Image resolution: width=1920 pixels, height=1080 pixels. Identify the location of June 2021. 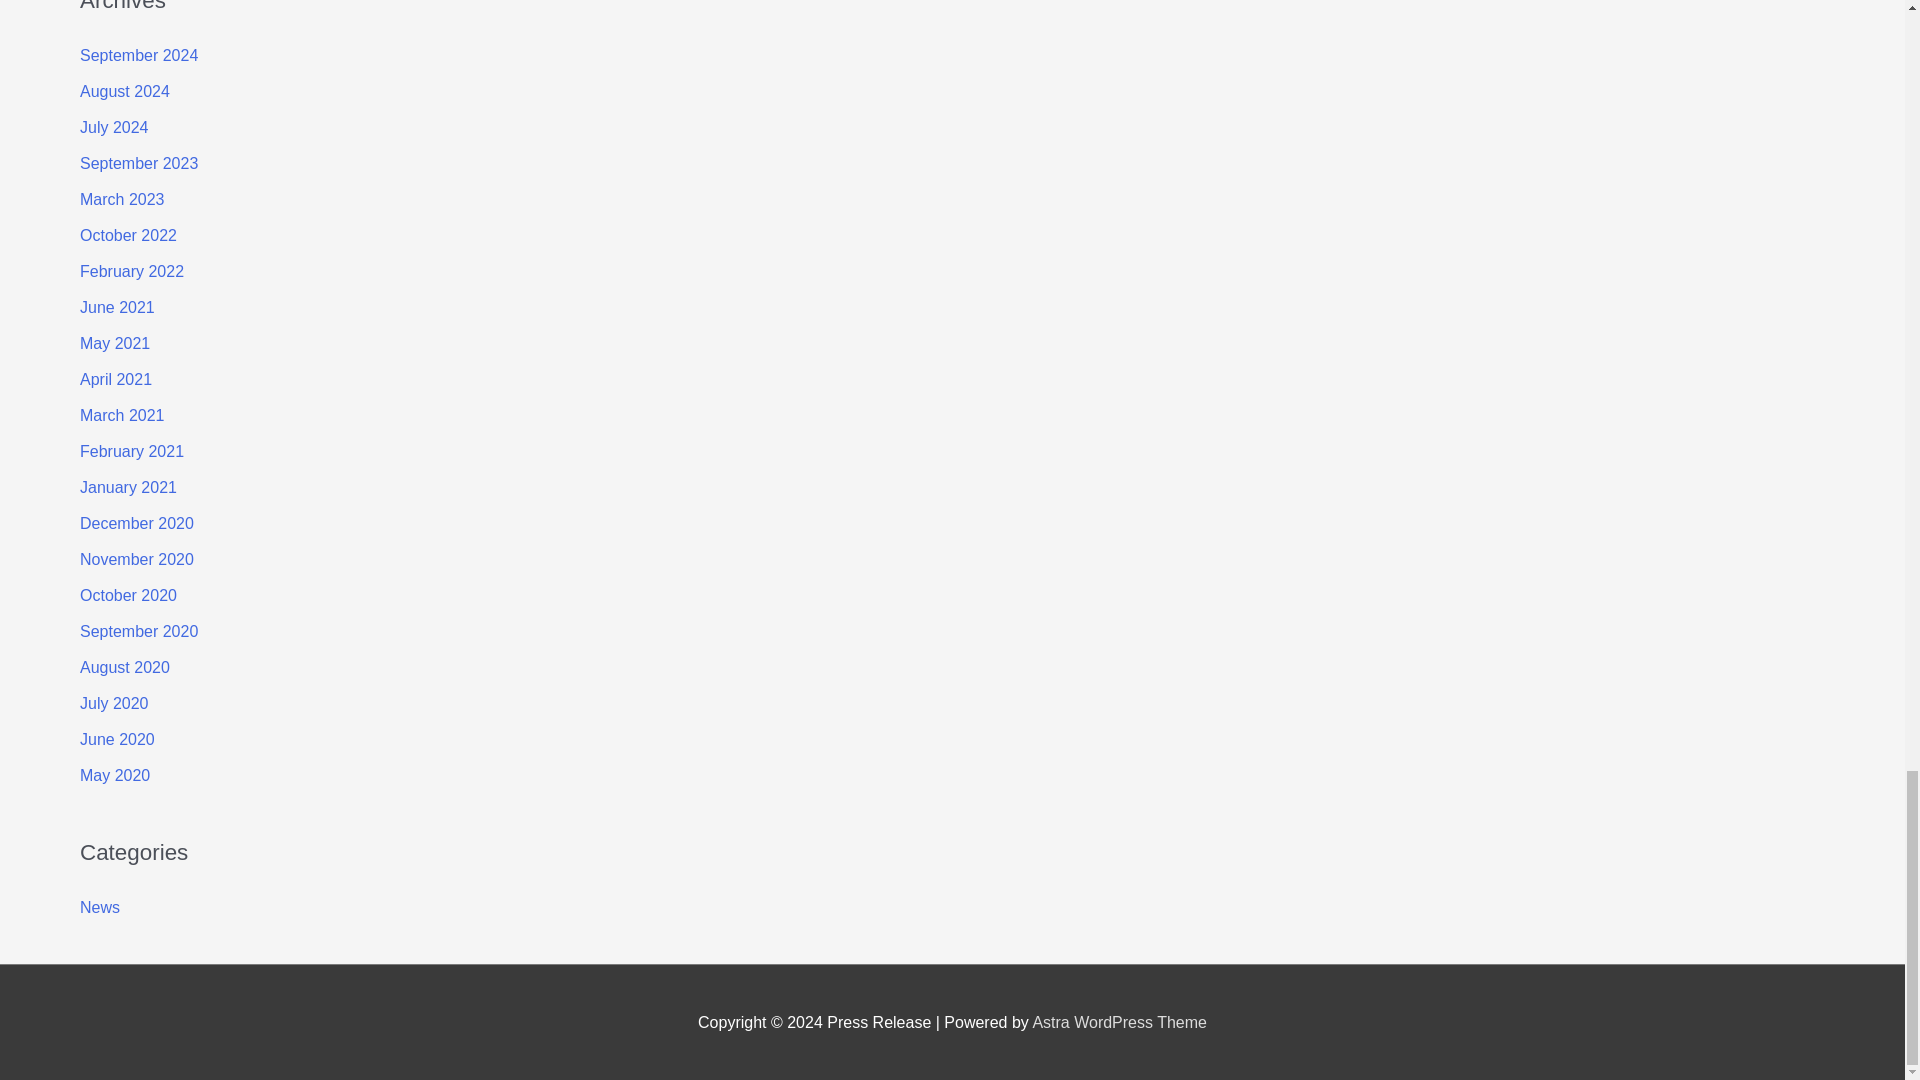
(118, 308).